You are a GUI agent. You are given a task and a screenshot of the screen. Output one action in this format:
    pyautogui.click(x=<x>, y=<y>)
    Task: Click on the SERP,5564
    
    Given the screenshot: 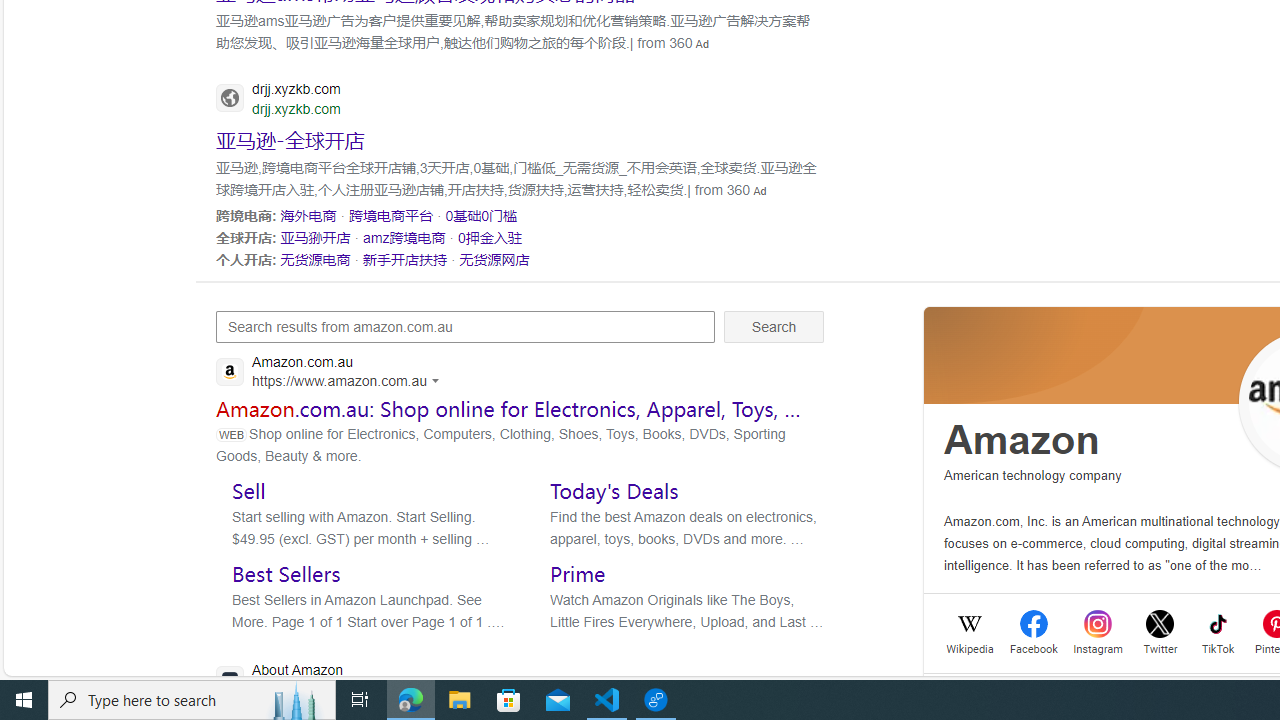 What is the action you would take?
    pyautogui.click(x=290, y=138)
    